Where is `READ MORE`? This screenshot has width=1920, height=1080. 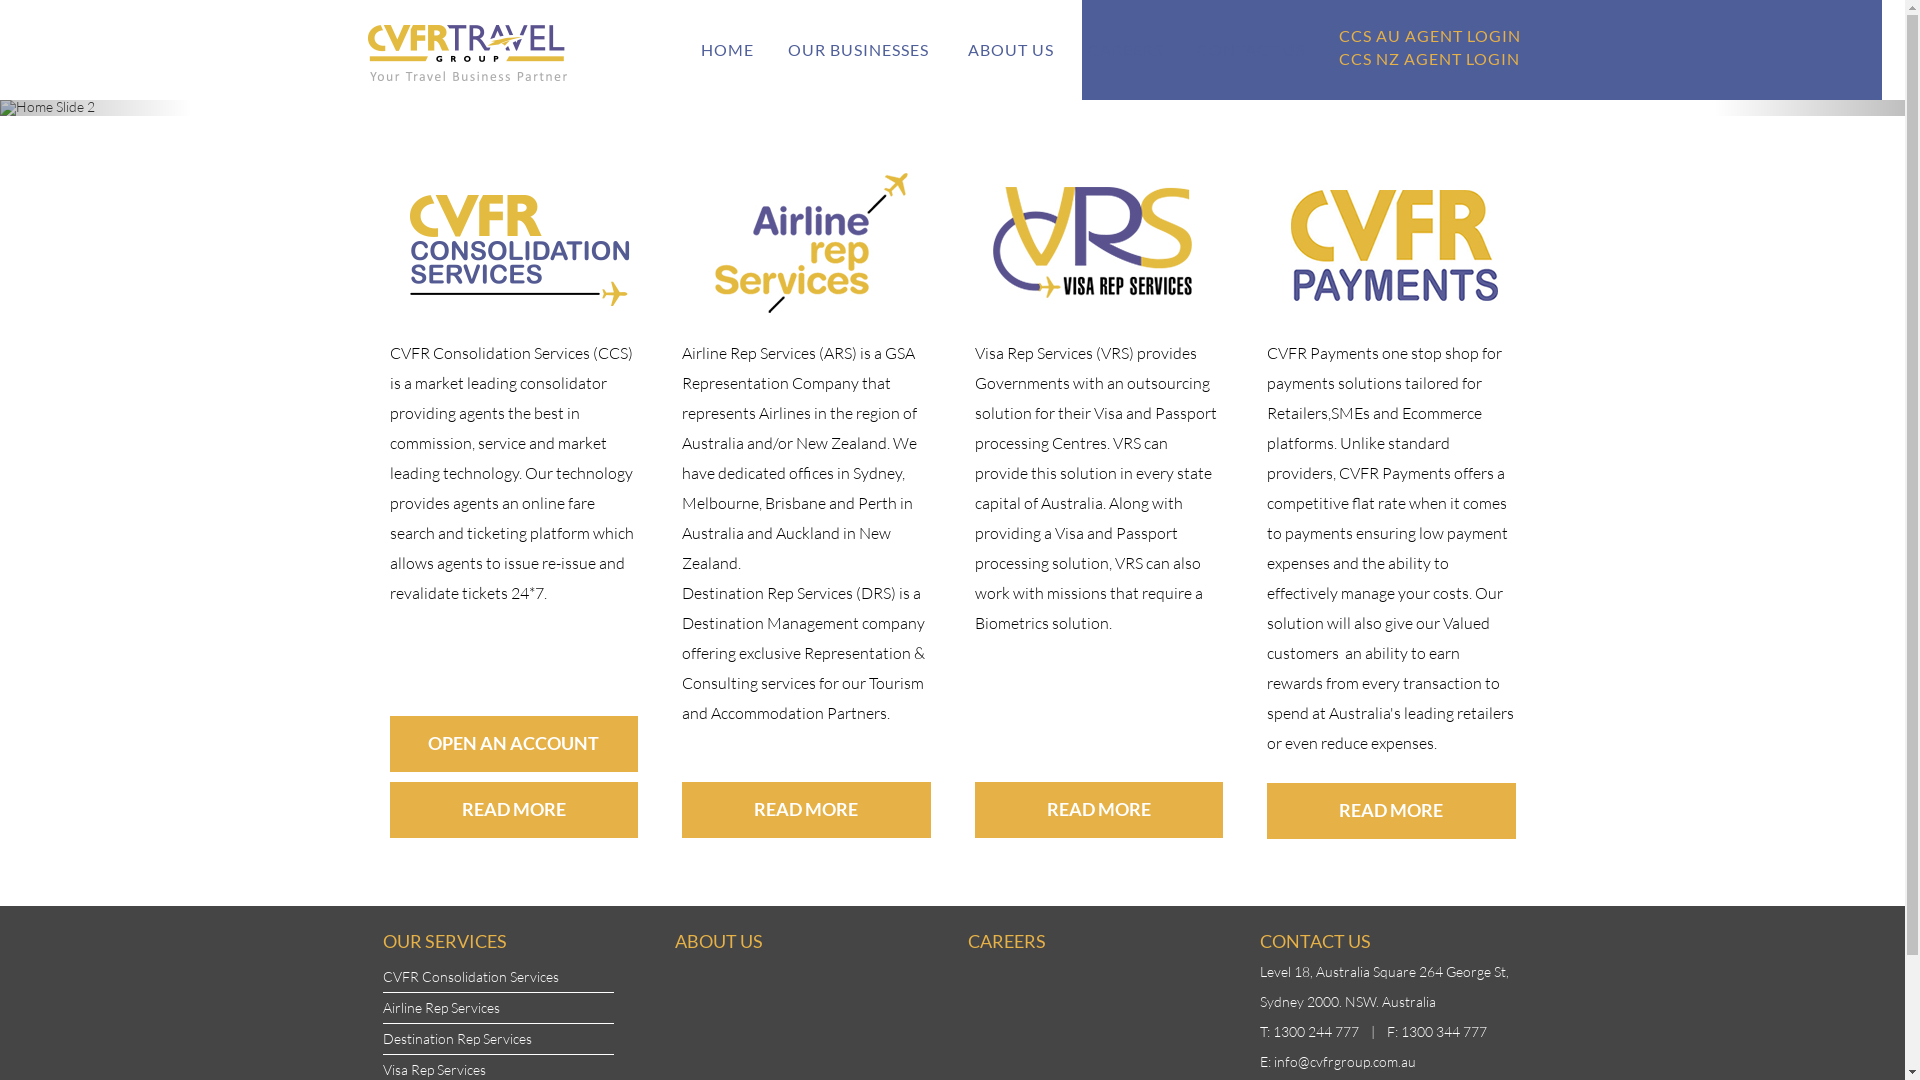 READ MORE is located at coordinates (514, 810).